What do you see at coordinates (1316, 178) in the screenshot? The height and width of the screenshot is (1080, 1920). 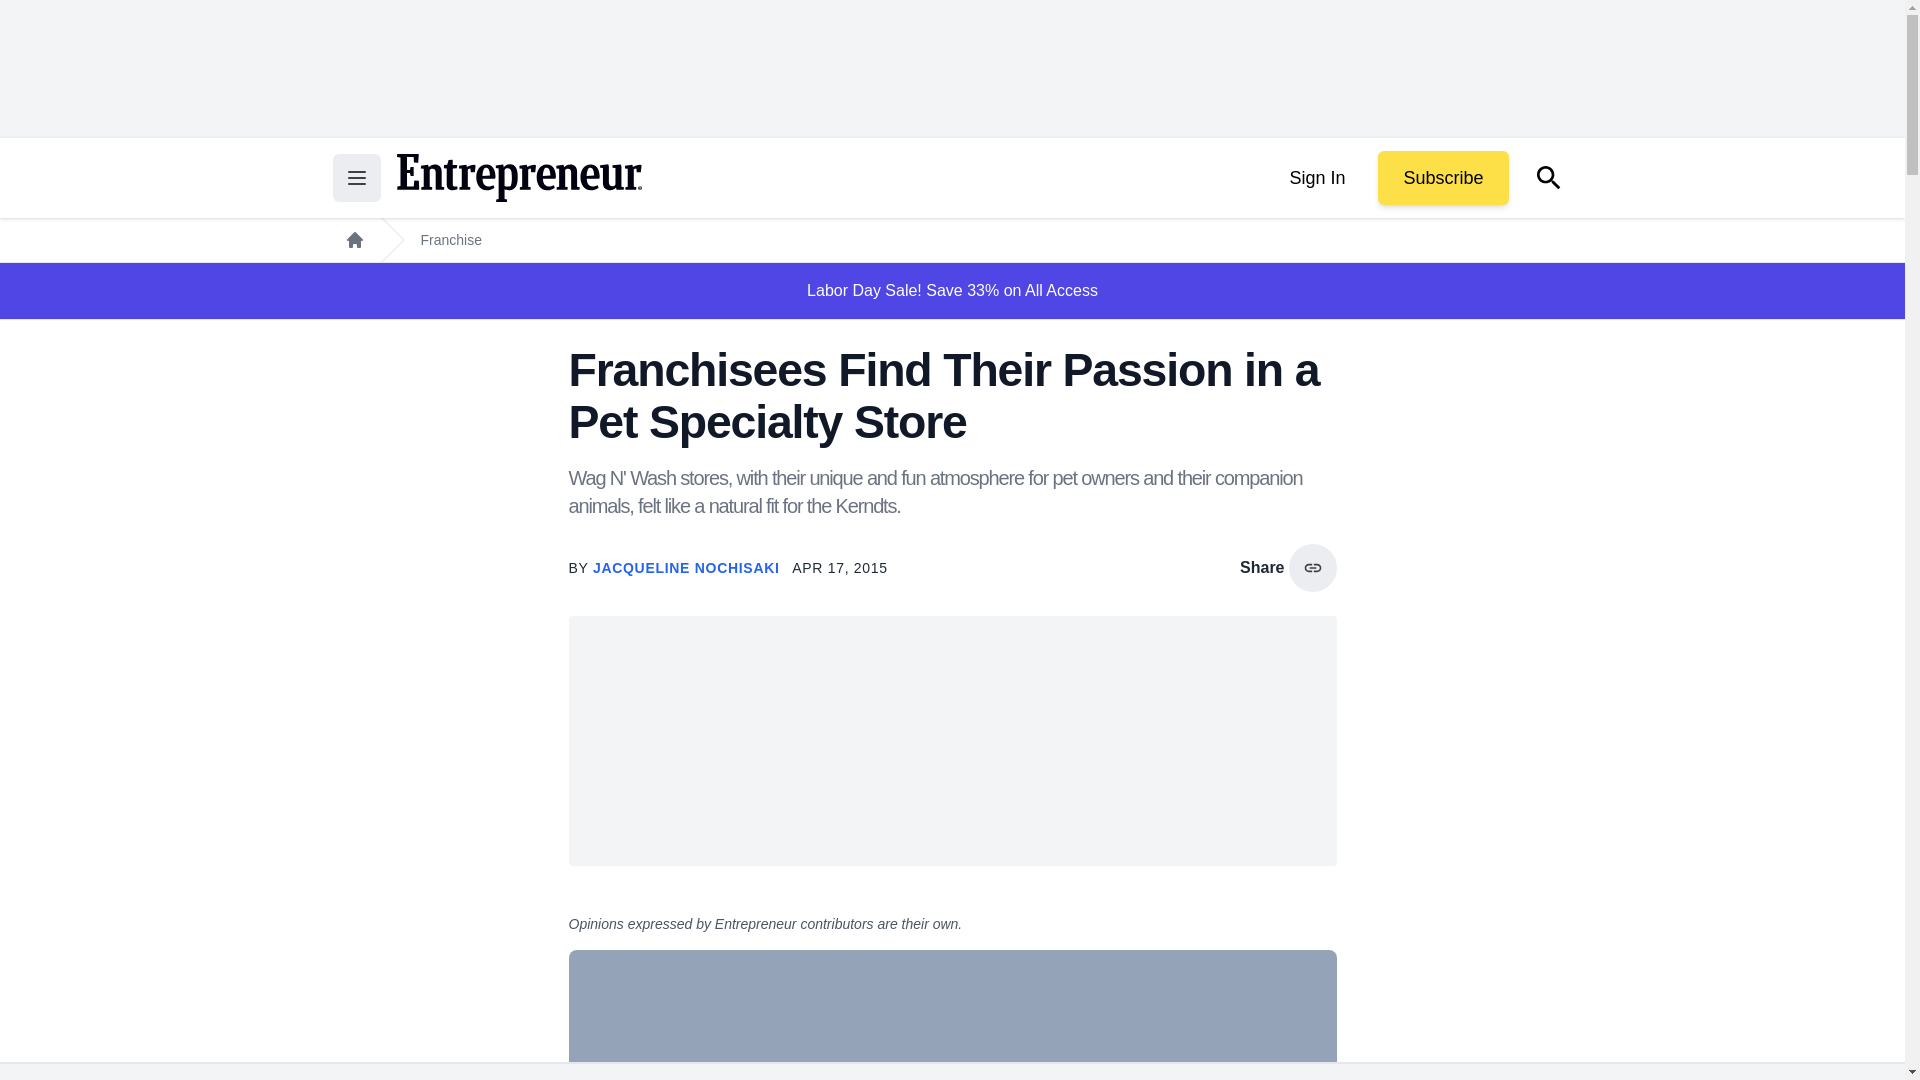 I see `Sign In` at bounding box center [1316, 178].